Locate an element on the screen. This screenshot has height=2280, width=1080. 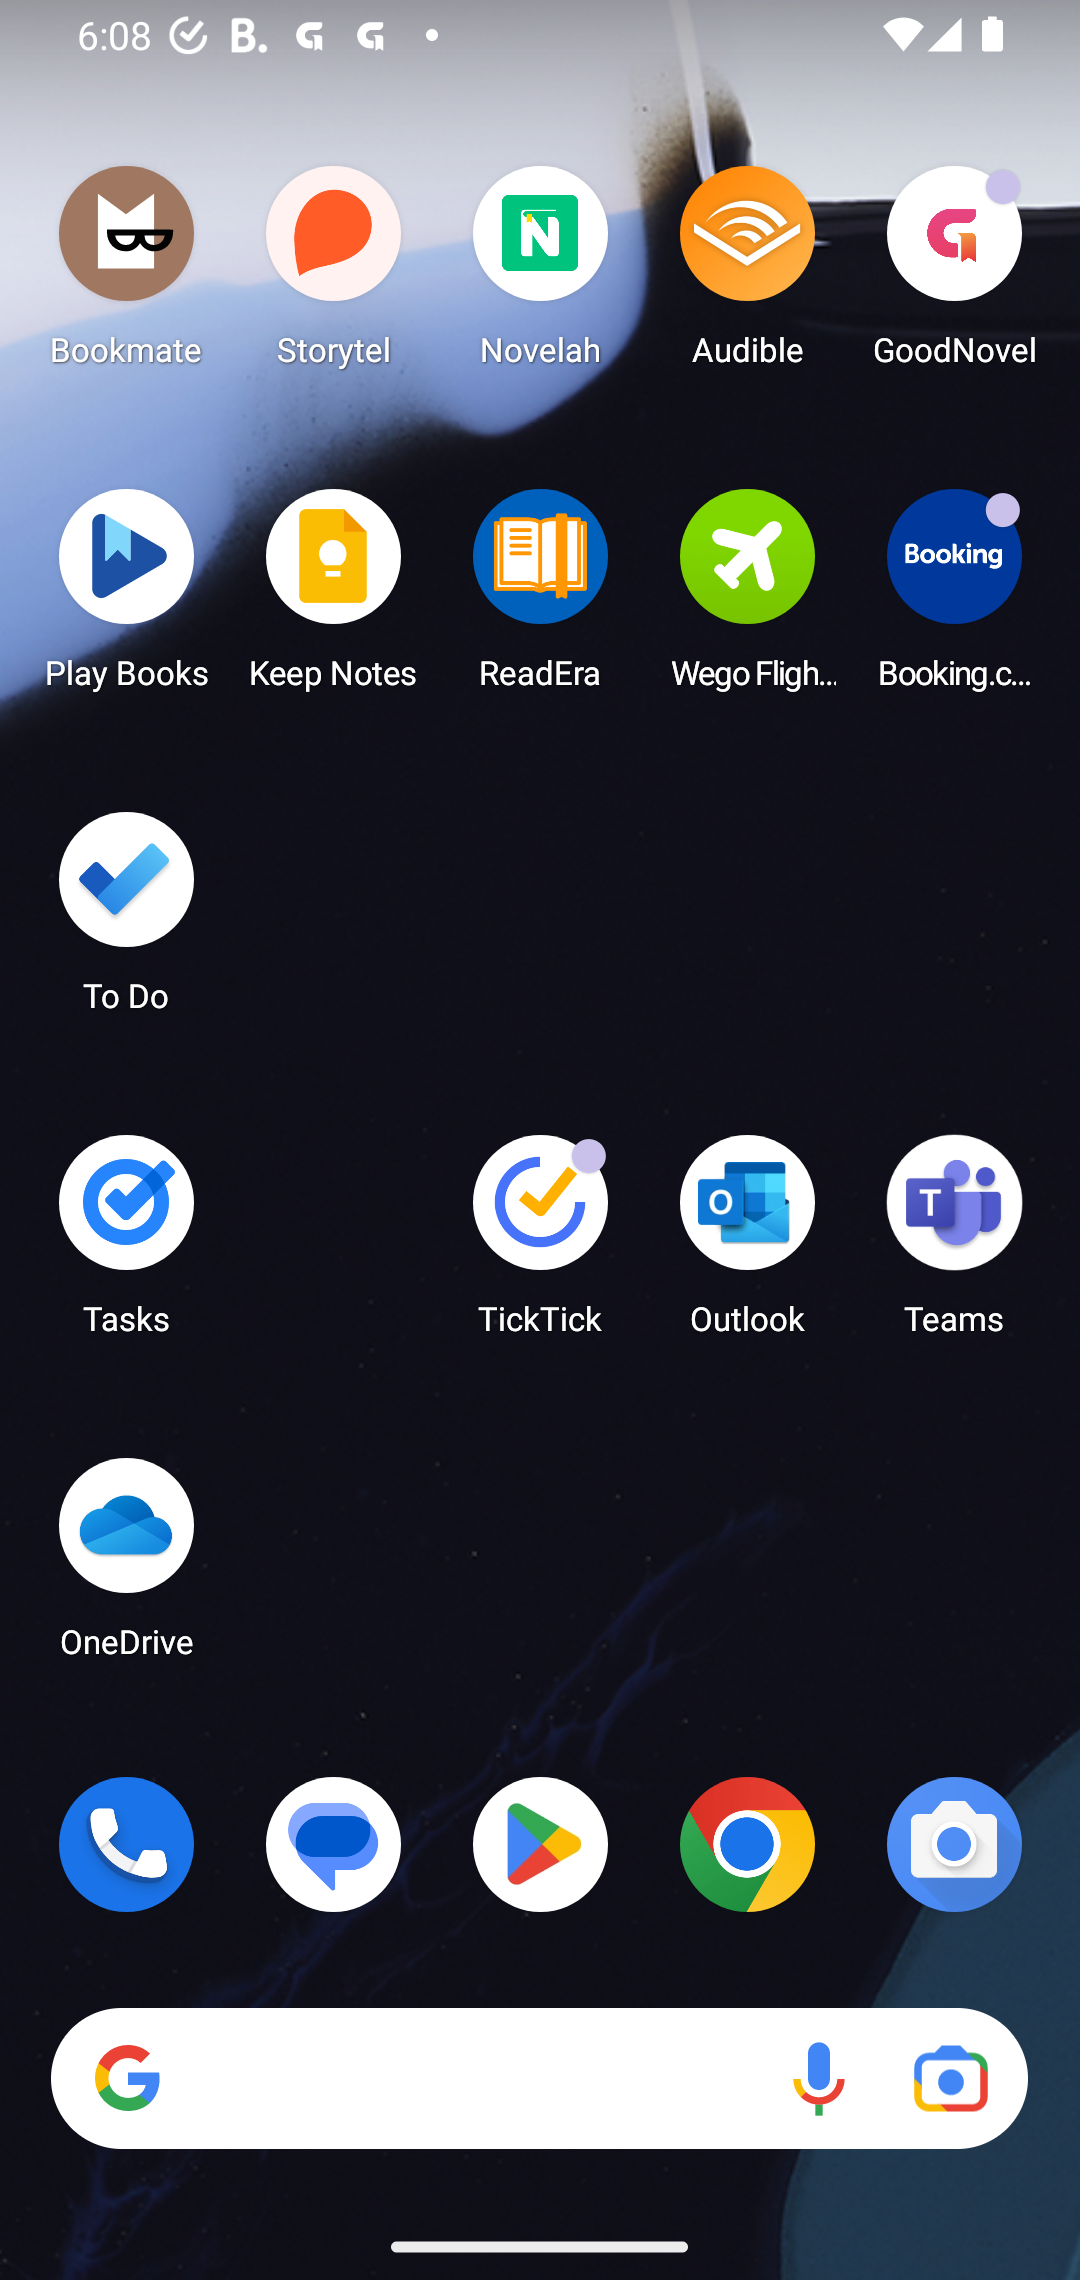
Play Books is located at coordinates (126, 597).